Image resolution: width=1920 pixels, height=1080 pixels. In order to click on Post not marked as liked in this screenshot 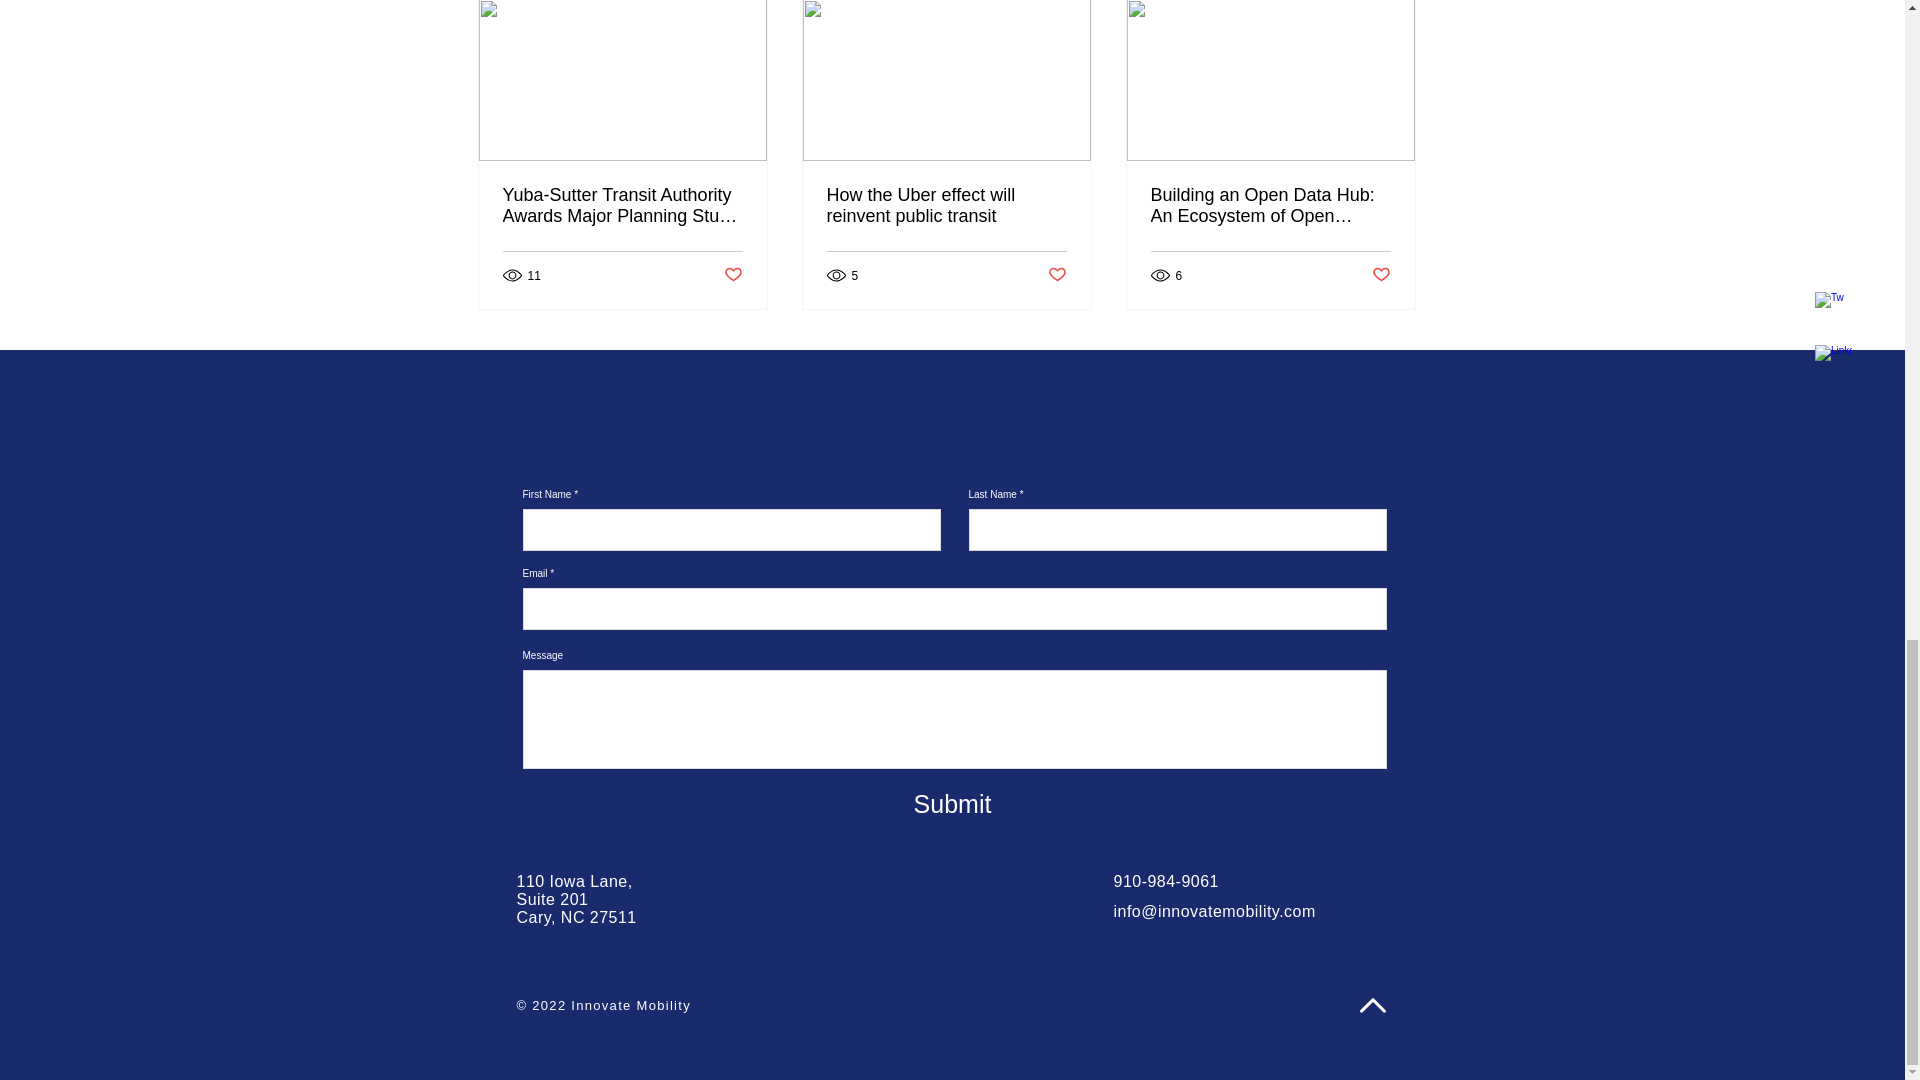, I will do `click(1381, 275)`.